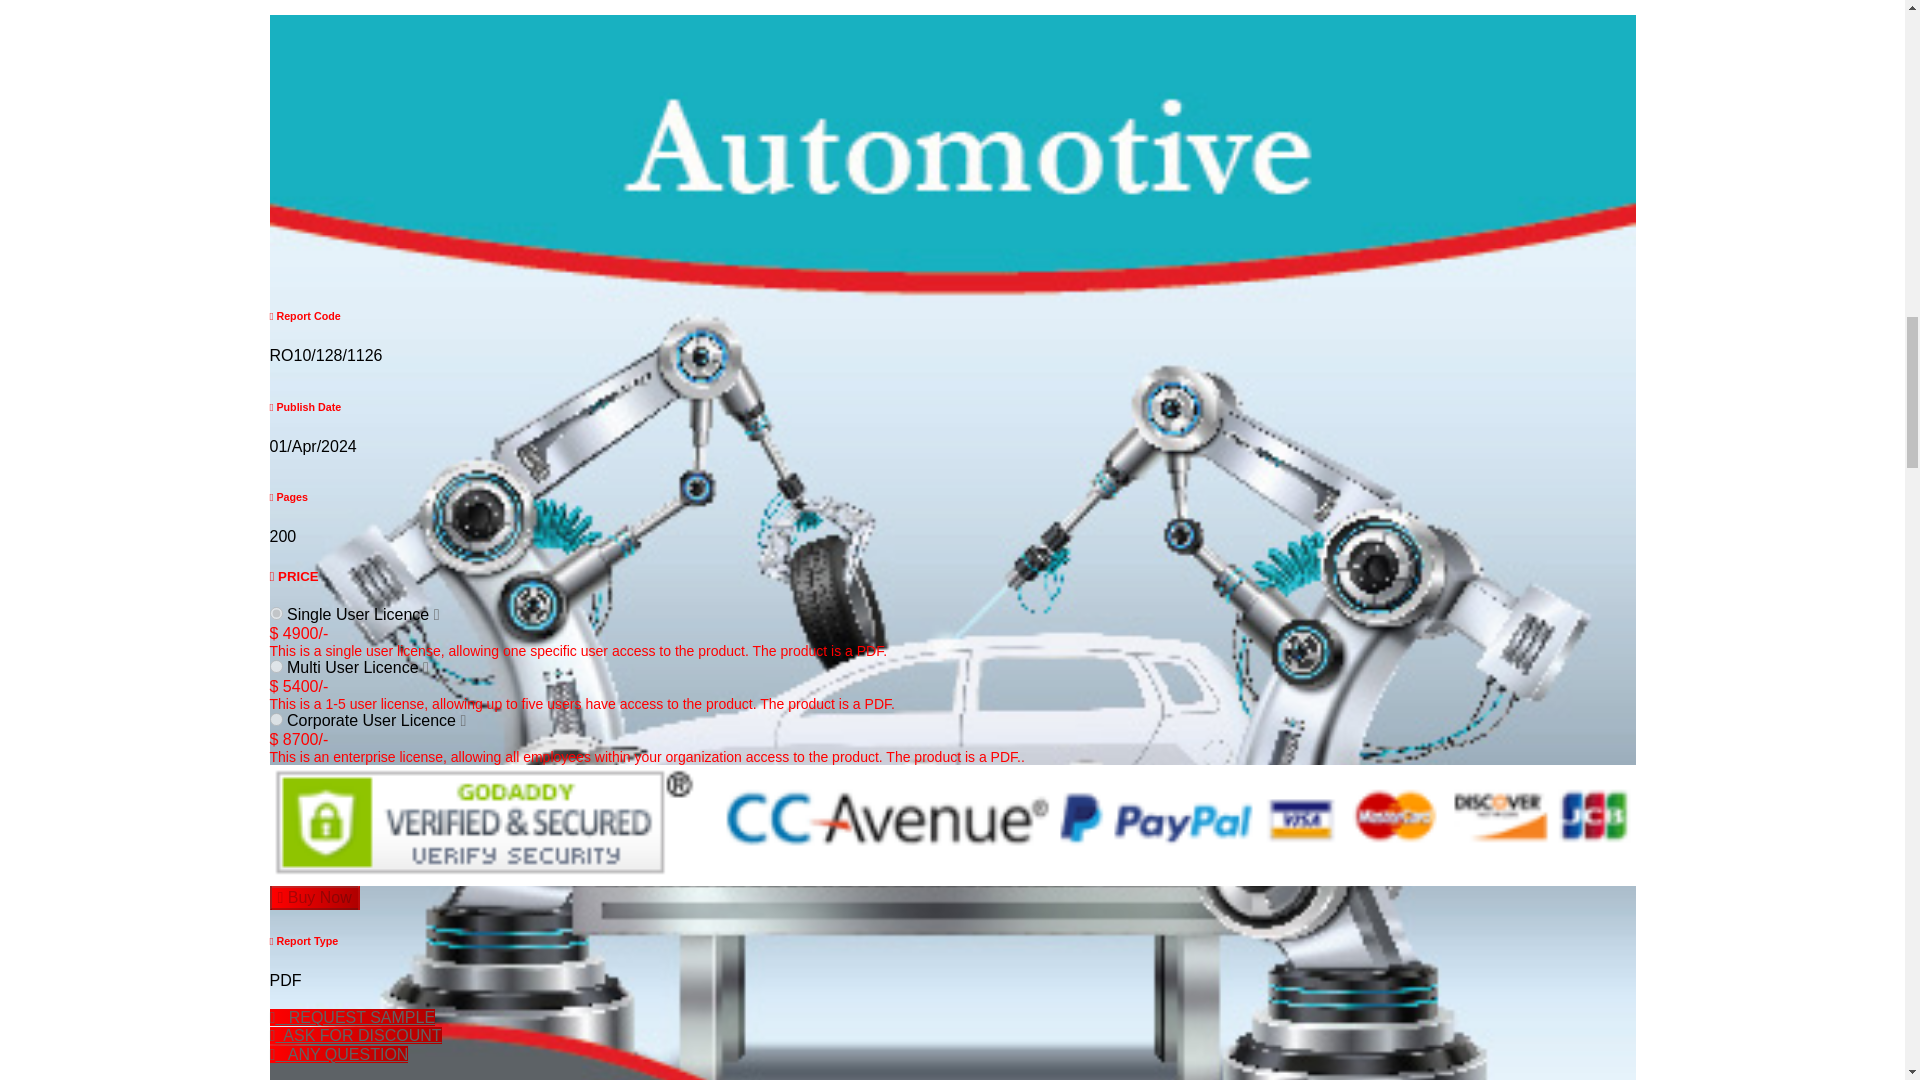 Image resolution: width=1920 pixels, height=1080 pixels. Describe the element at coordinates (276, 718) in the screenshot. I see `8700` at that location.